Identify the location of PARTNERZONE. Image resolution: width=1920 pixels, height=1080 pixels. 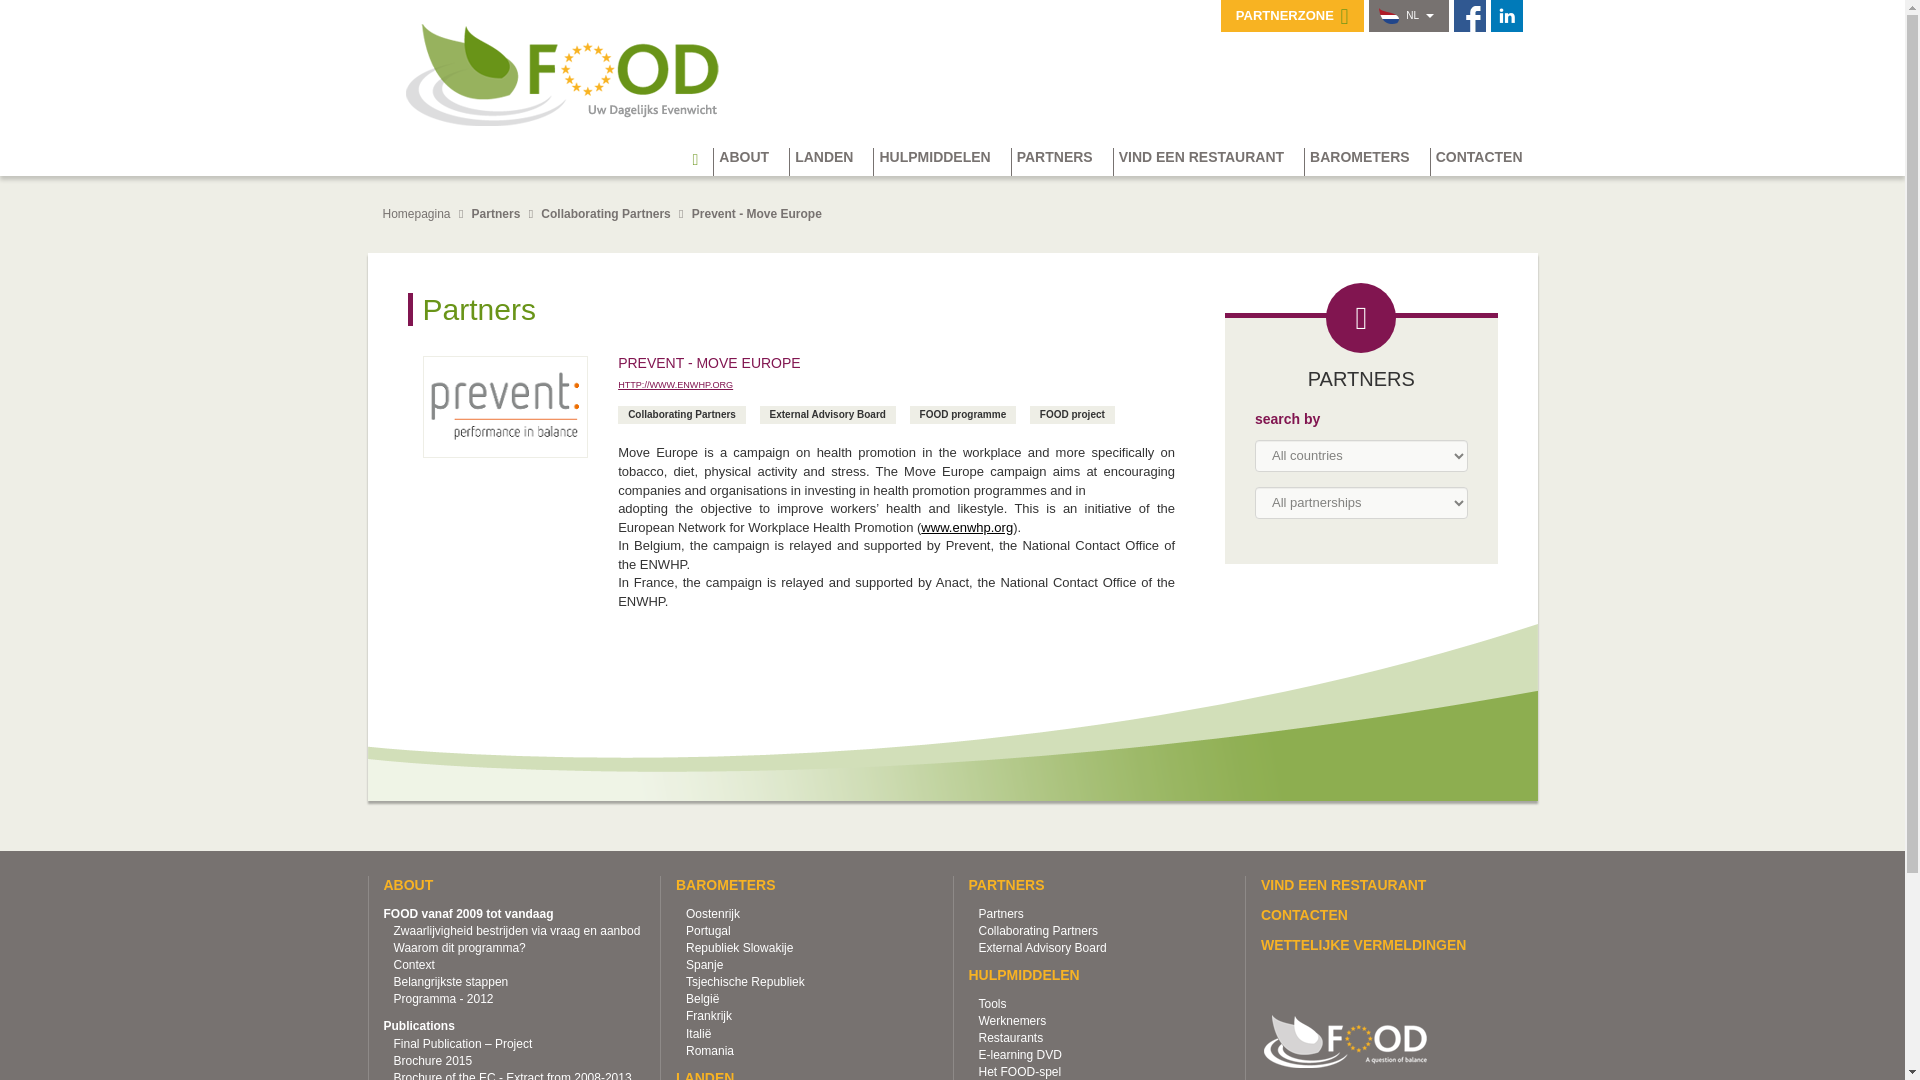
(1292, 16).